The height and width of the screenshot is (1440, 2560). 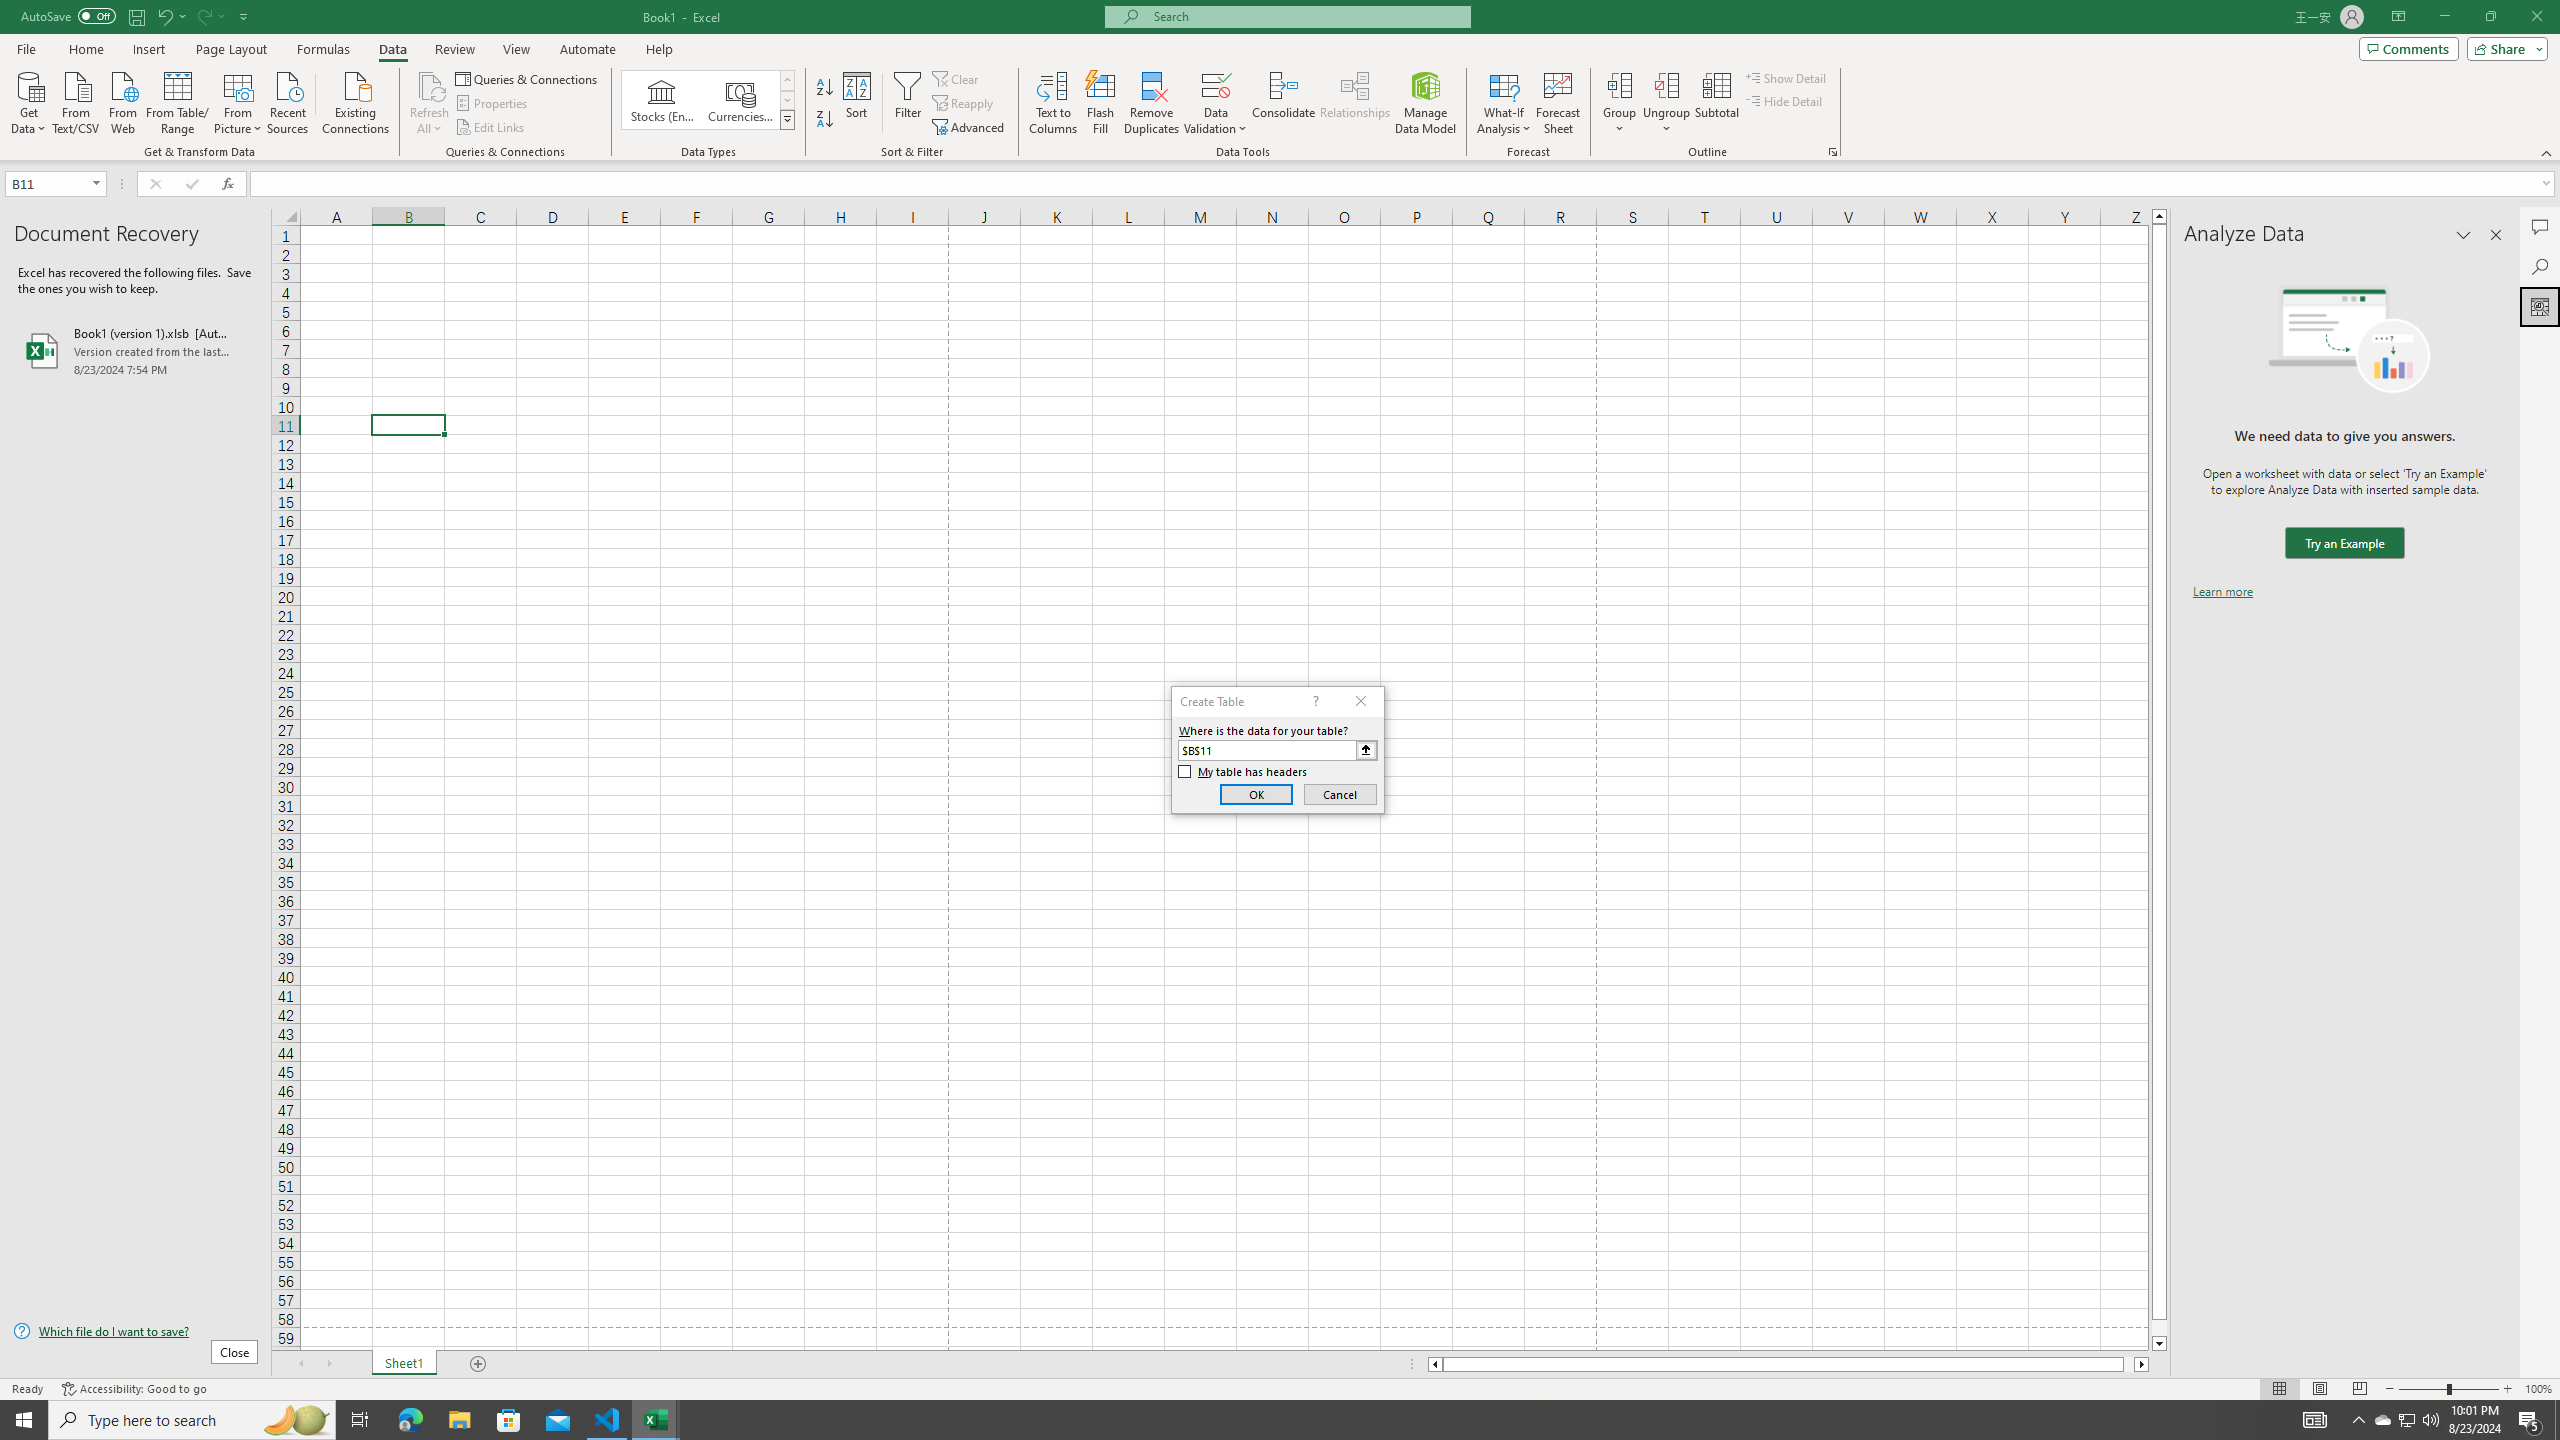 What do you see at coordinates (26, 48) in the screenshot?
I see `File Tab` at bounding box center [26, 48].